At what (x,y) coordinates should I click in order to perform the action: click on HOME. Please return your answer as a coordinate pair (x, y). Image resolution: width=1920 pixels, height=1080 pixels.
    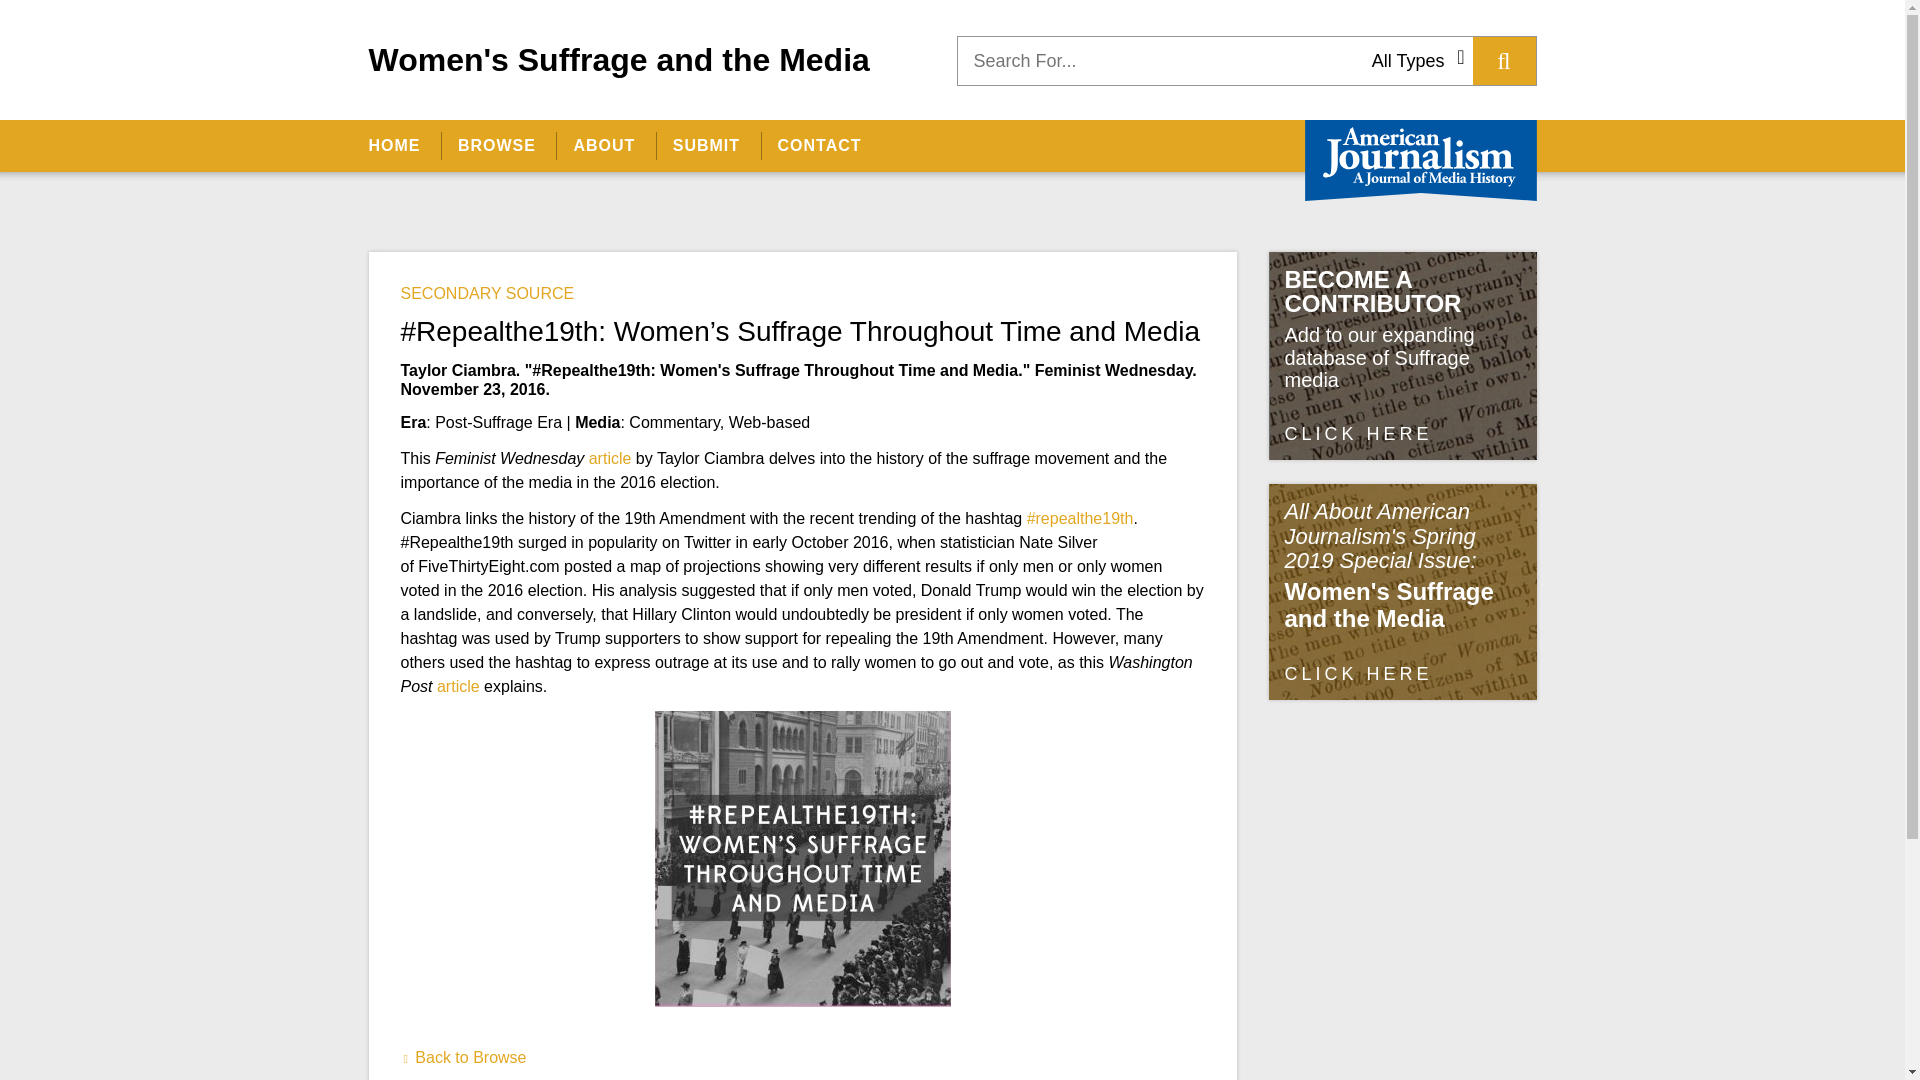
    Looking at the image, I should click on (402, 145).